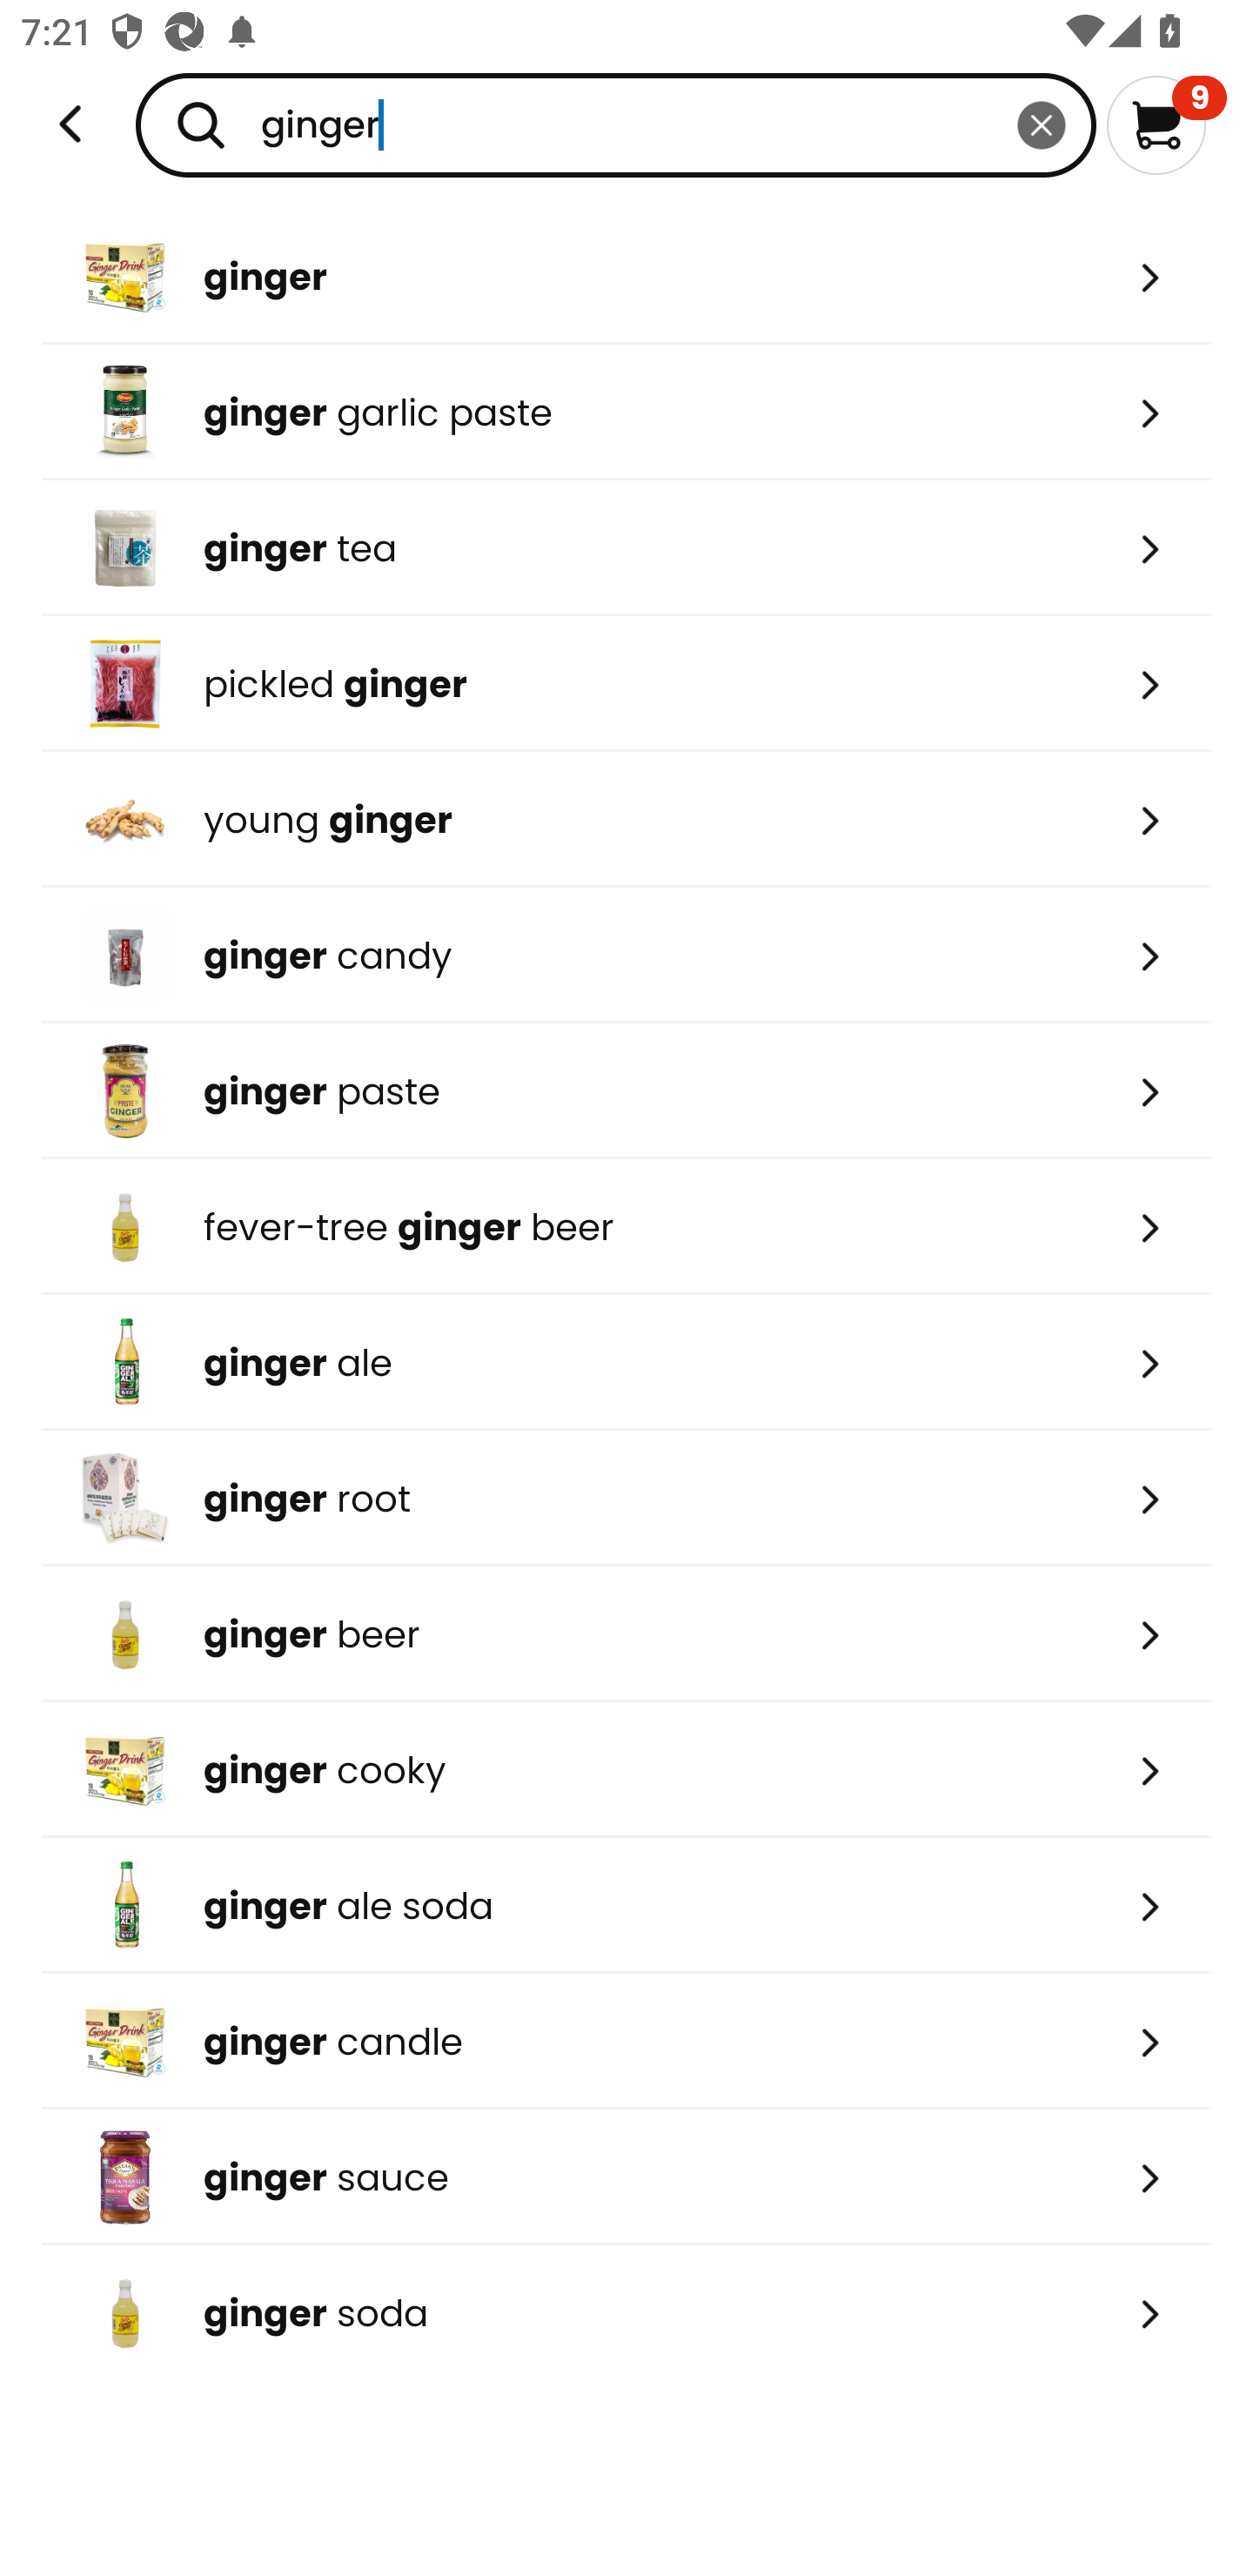 Image resolution: width=1253 pixels, height=2576 pixels. I want to click on ginger candy, so click(626, 956).